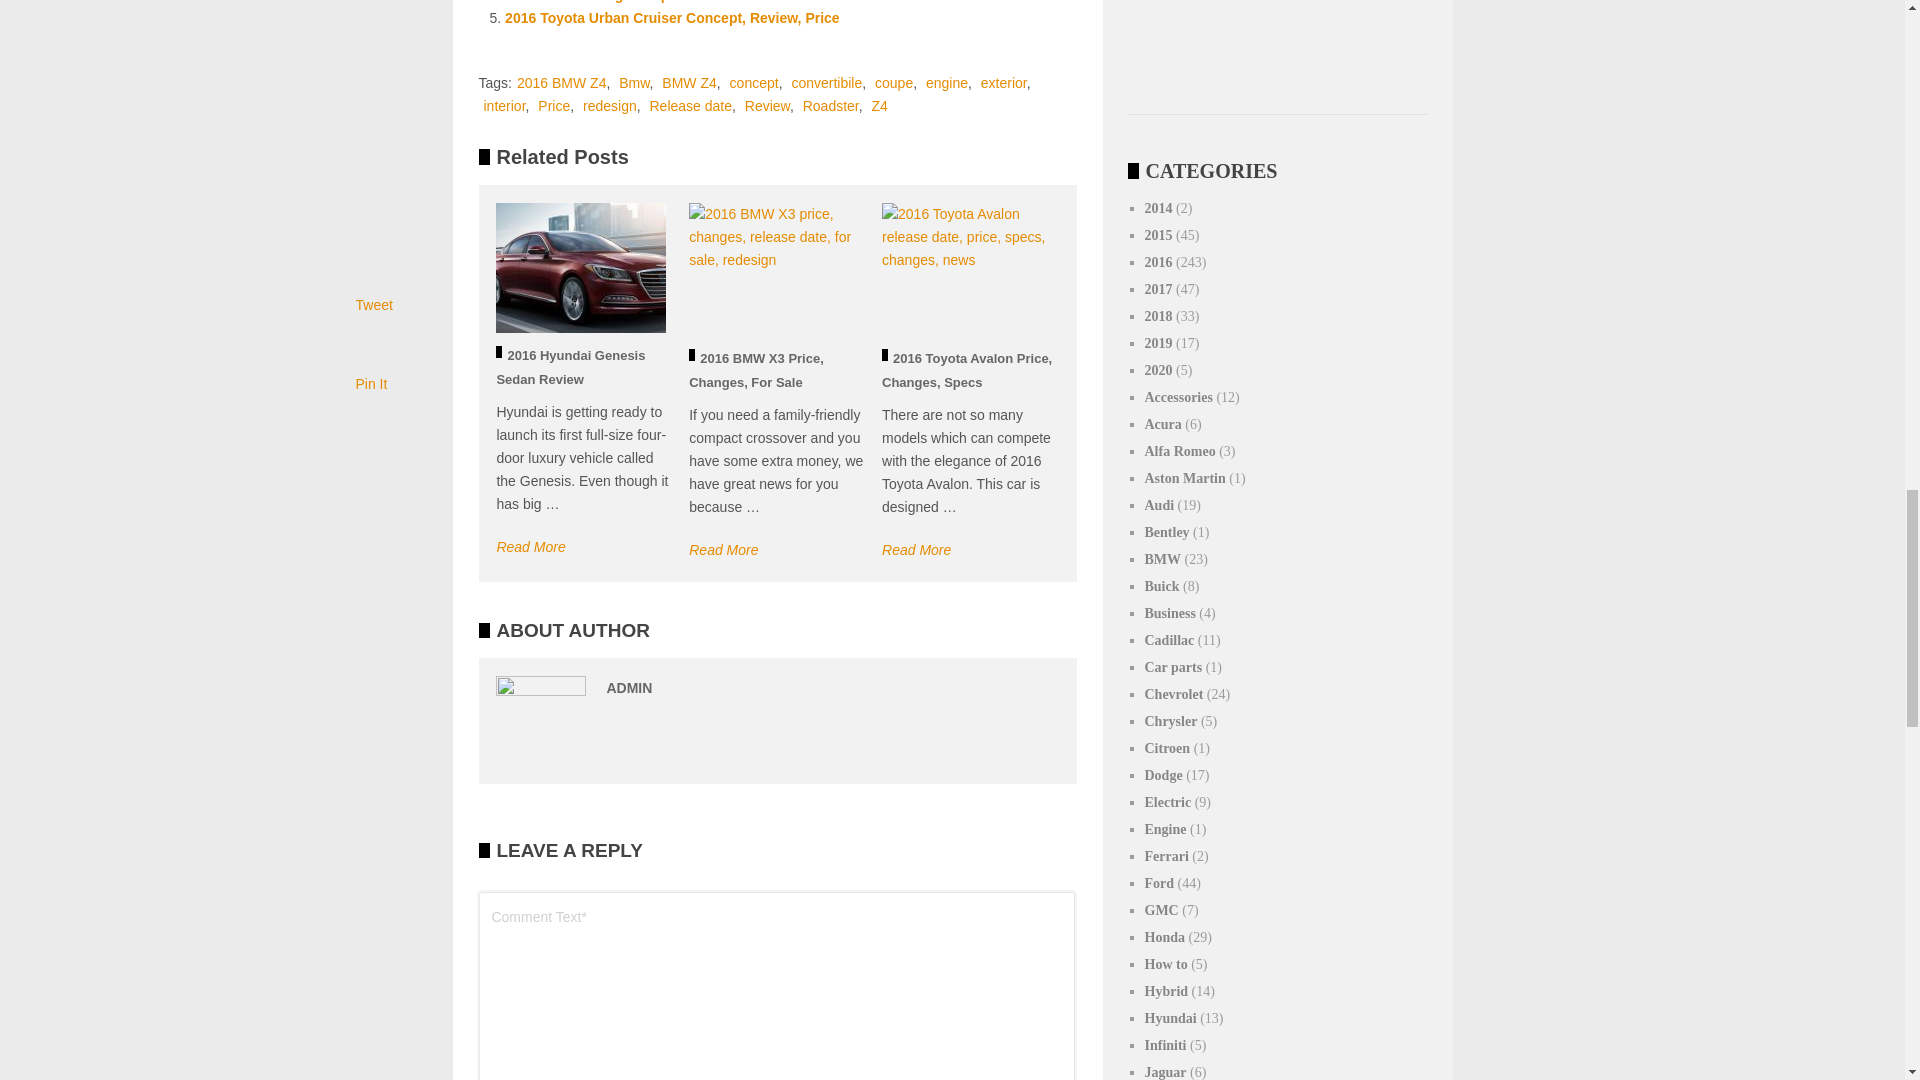  Describe the element at coordinates (830, 106) in the screenshot. I see `Roadster` at that location.